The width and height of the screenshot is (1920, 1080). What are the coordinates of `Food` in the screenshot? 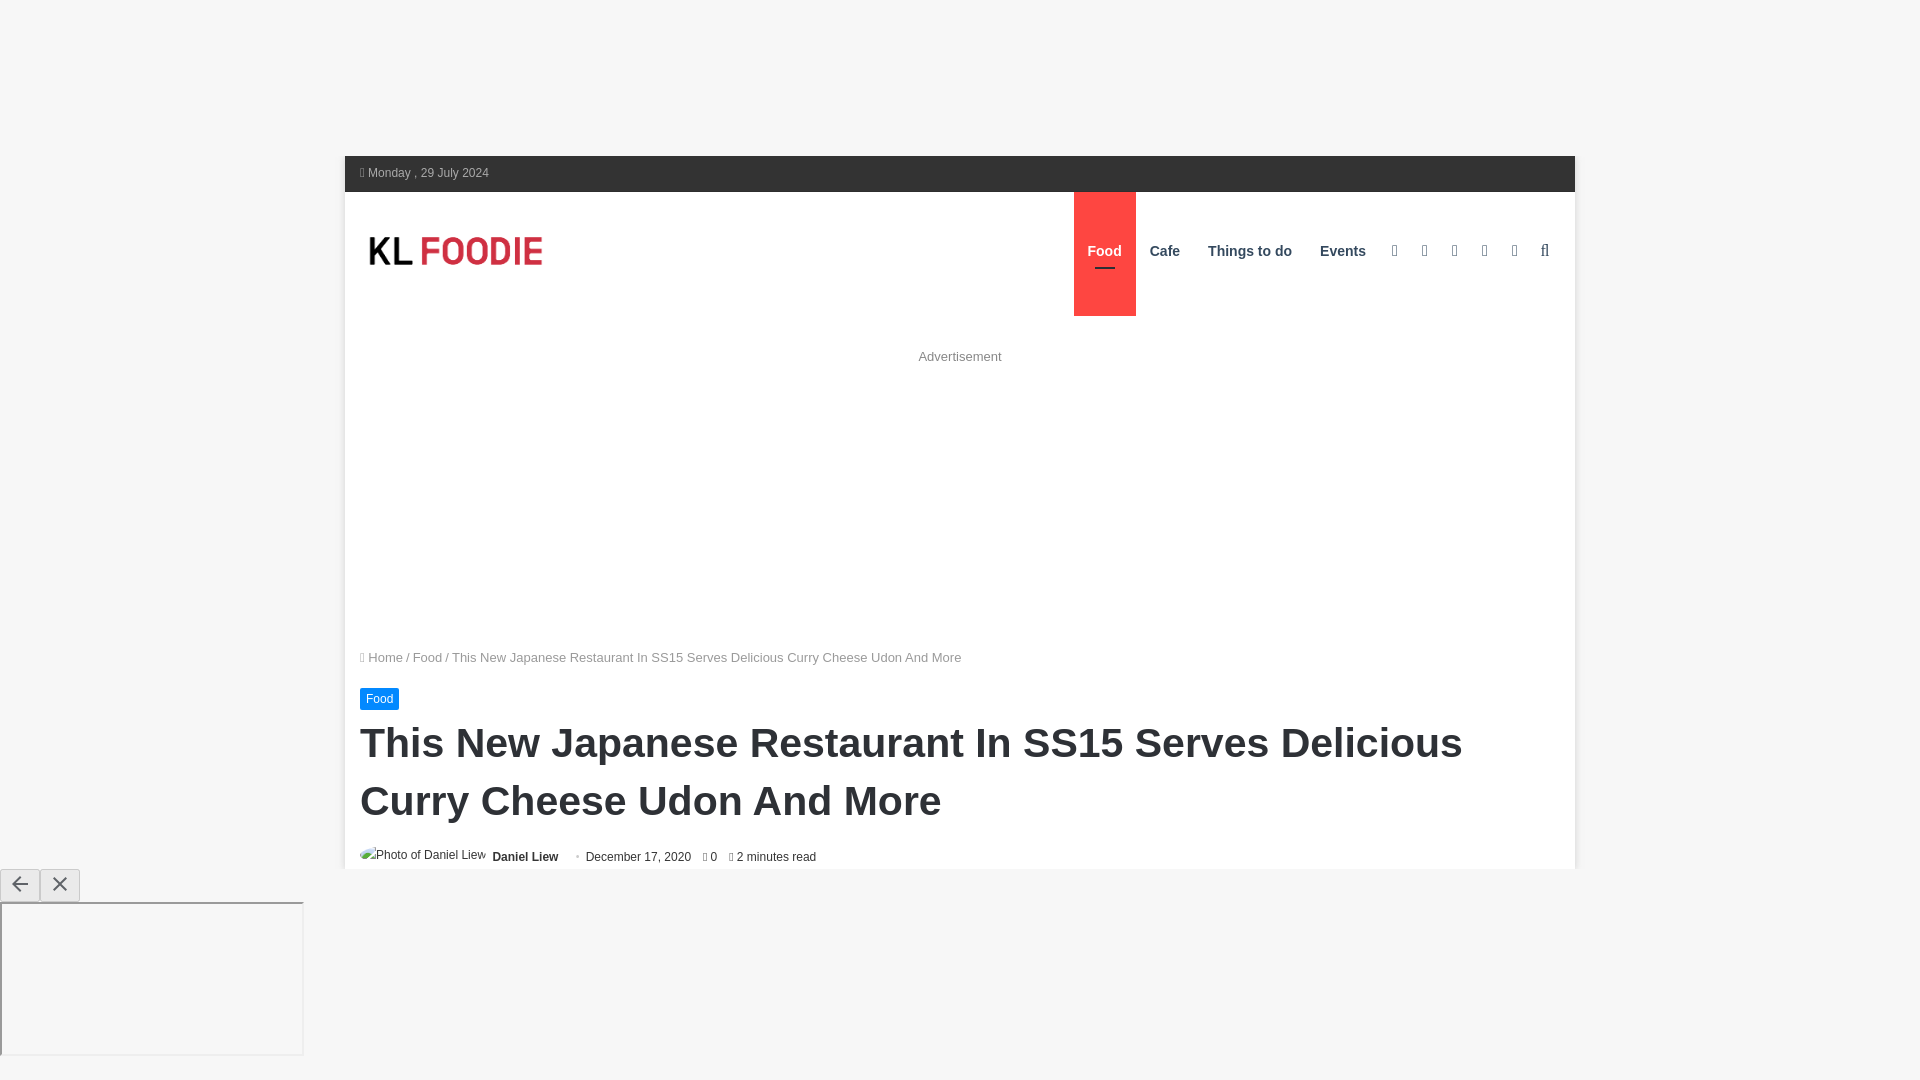 It's located at (380, 698).